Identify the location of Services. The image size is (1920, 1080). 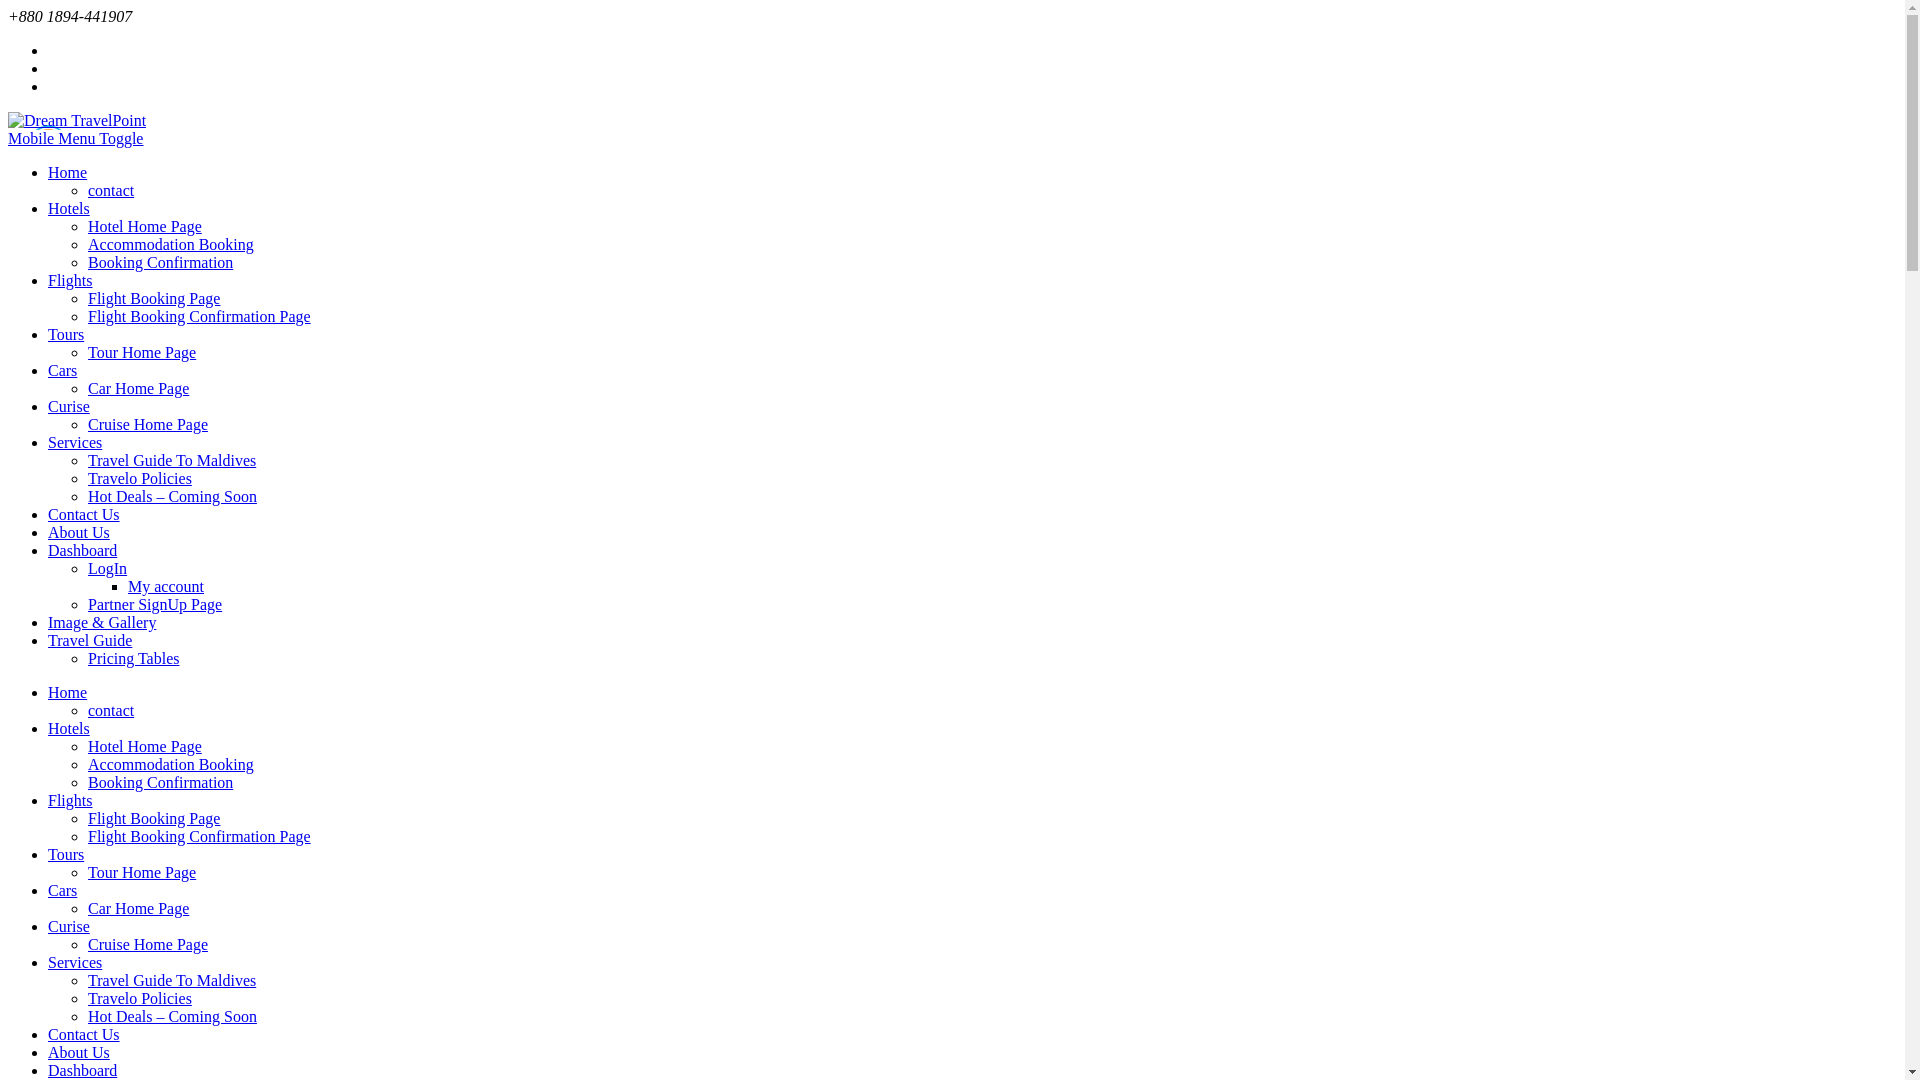
(75, 962).